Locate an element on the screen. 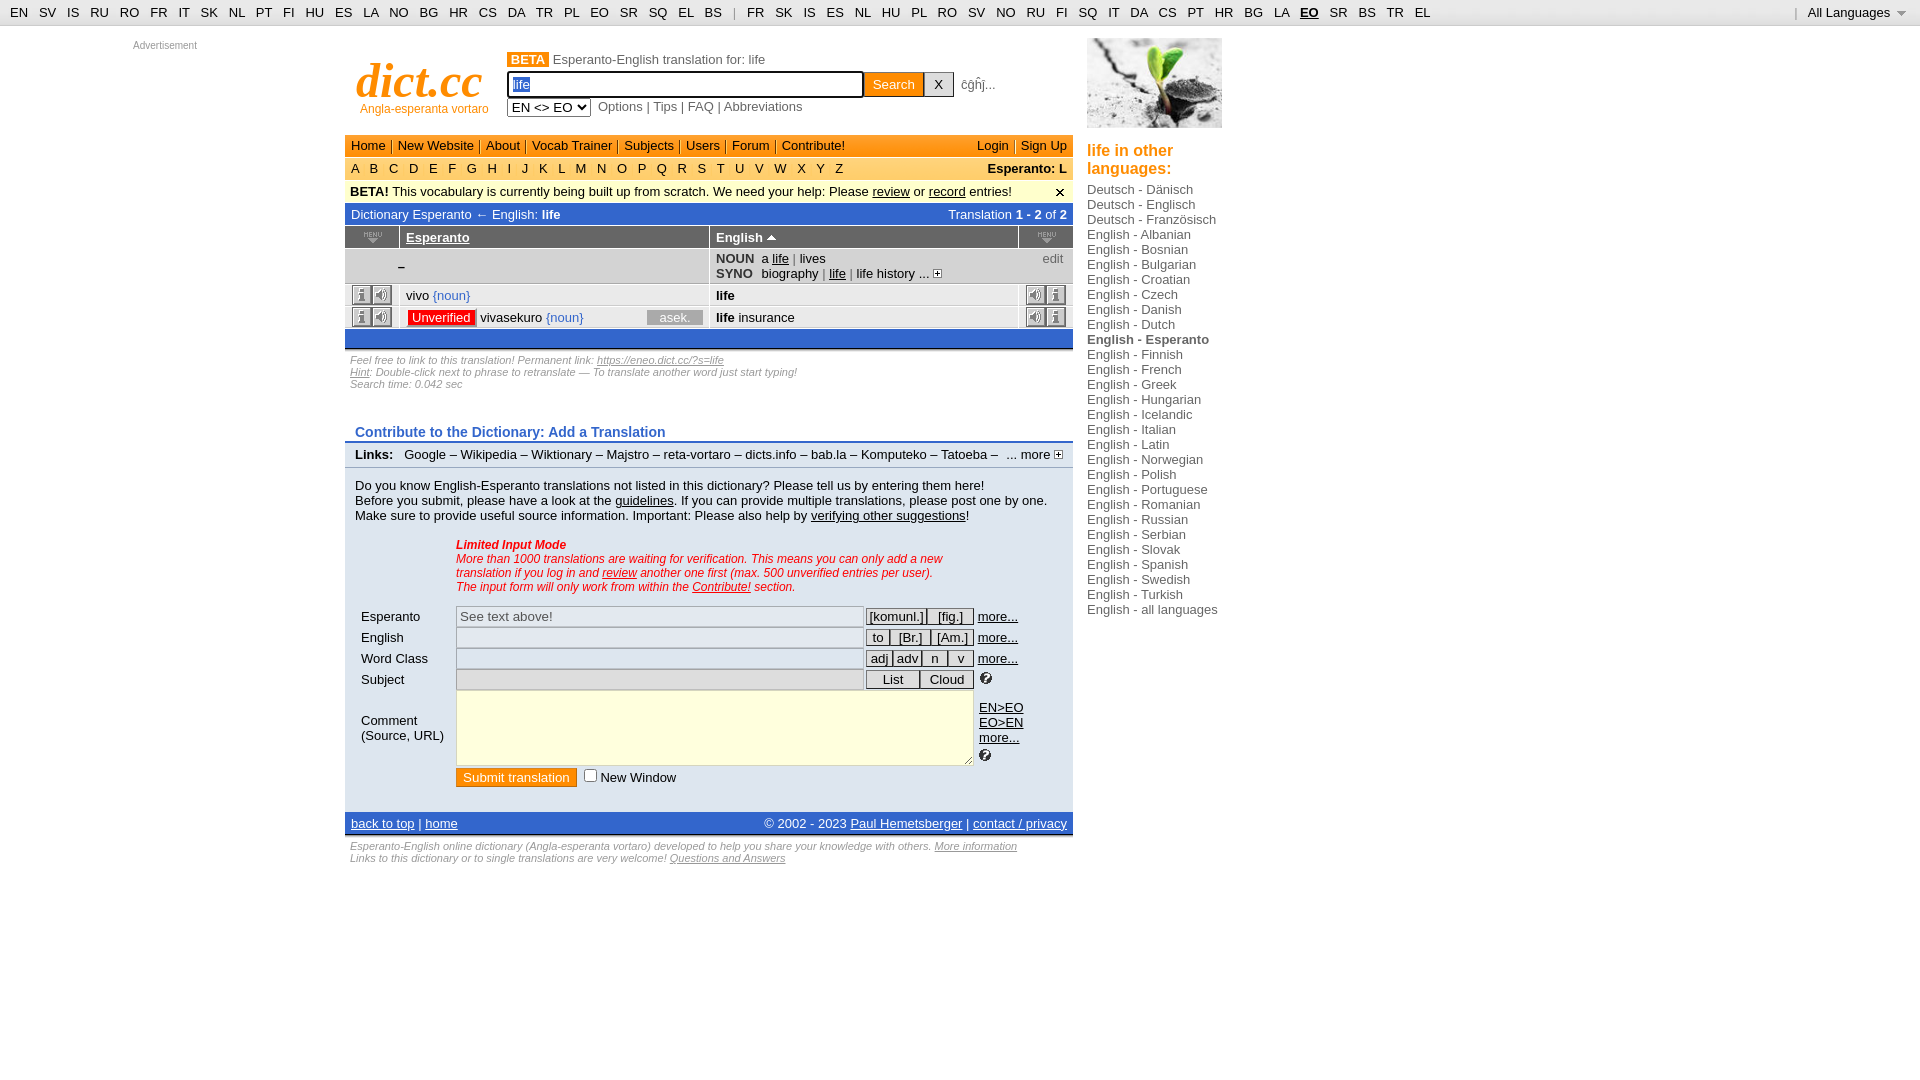  Unverified is located at coordinates (442, 318).